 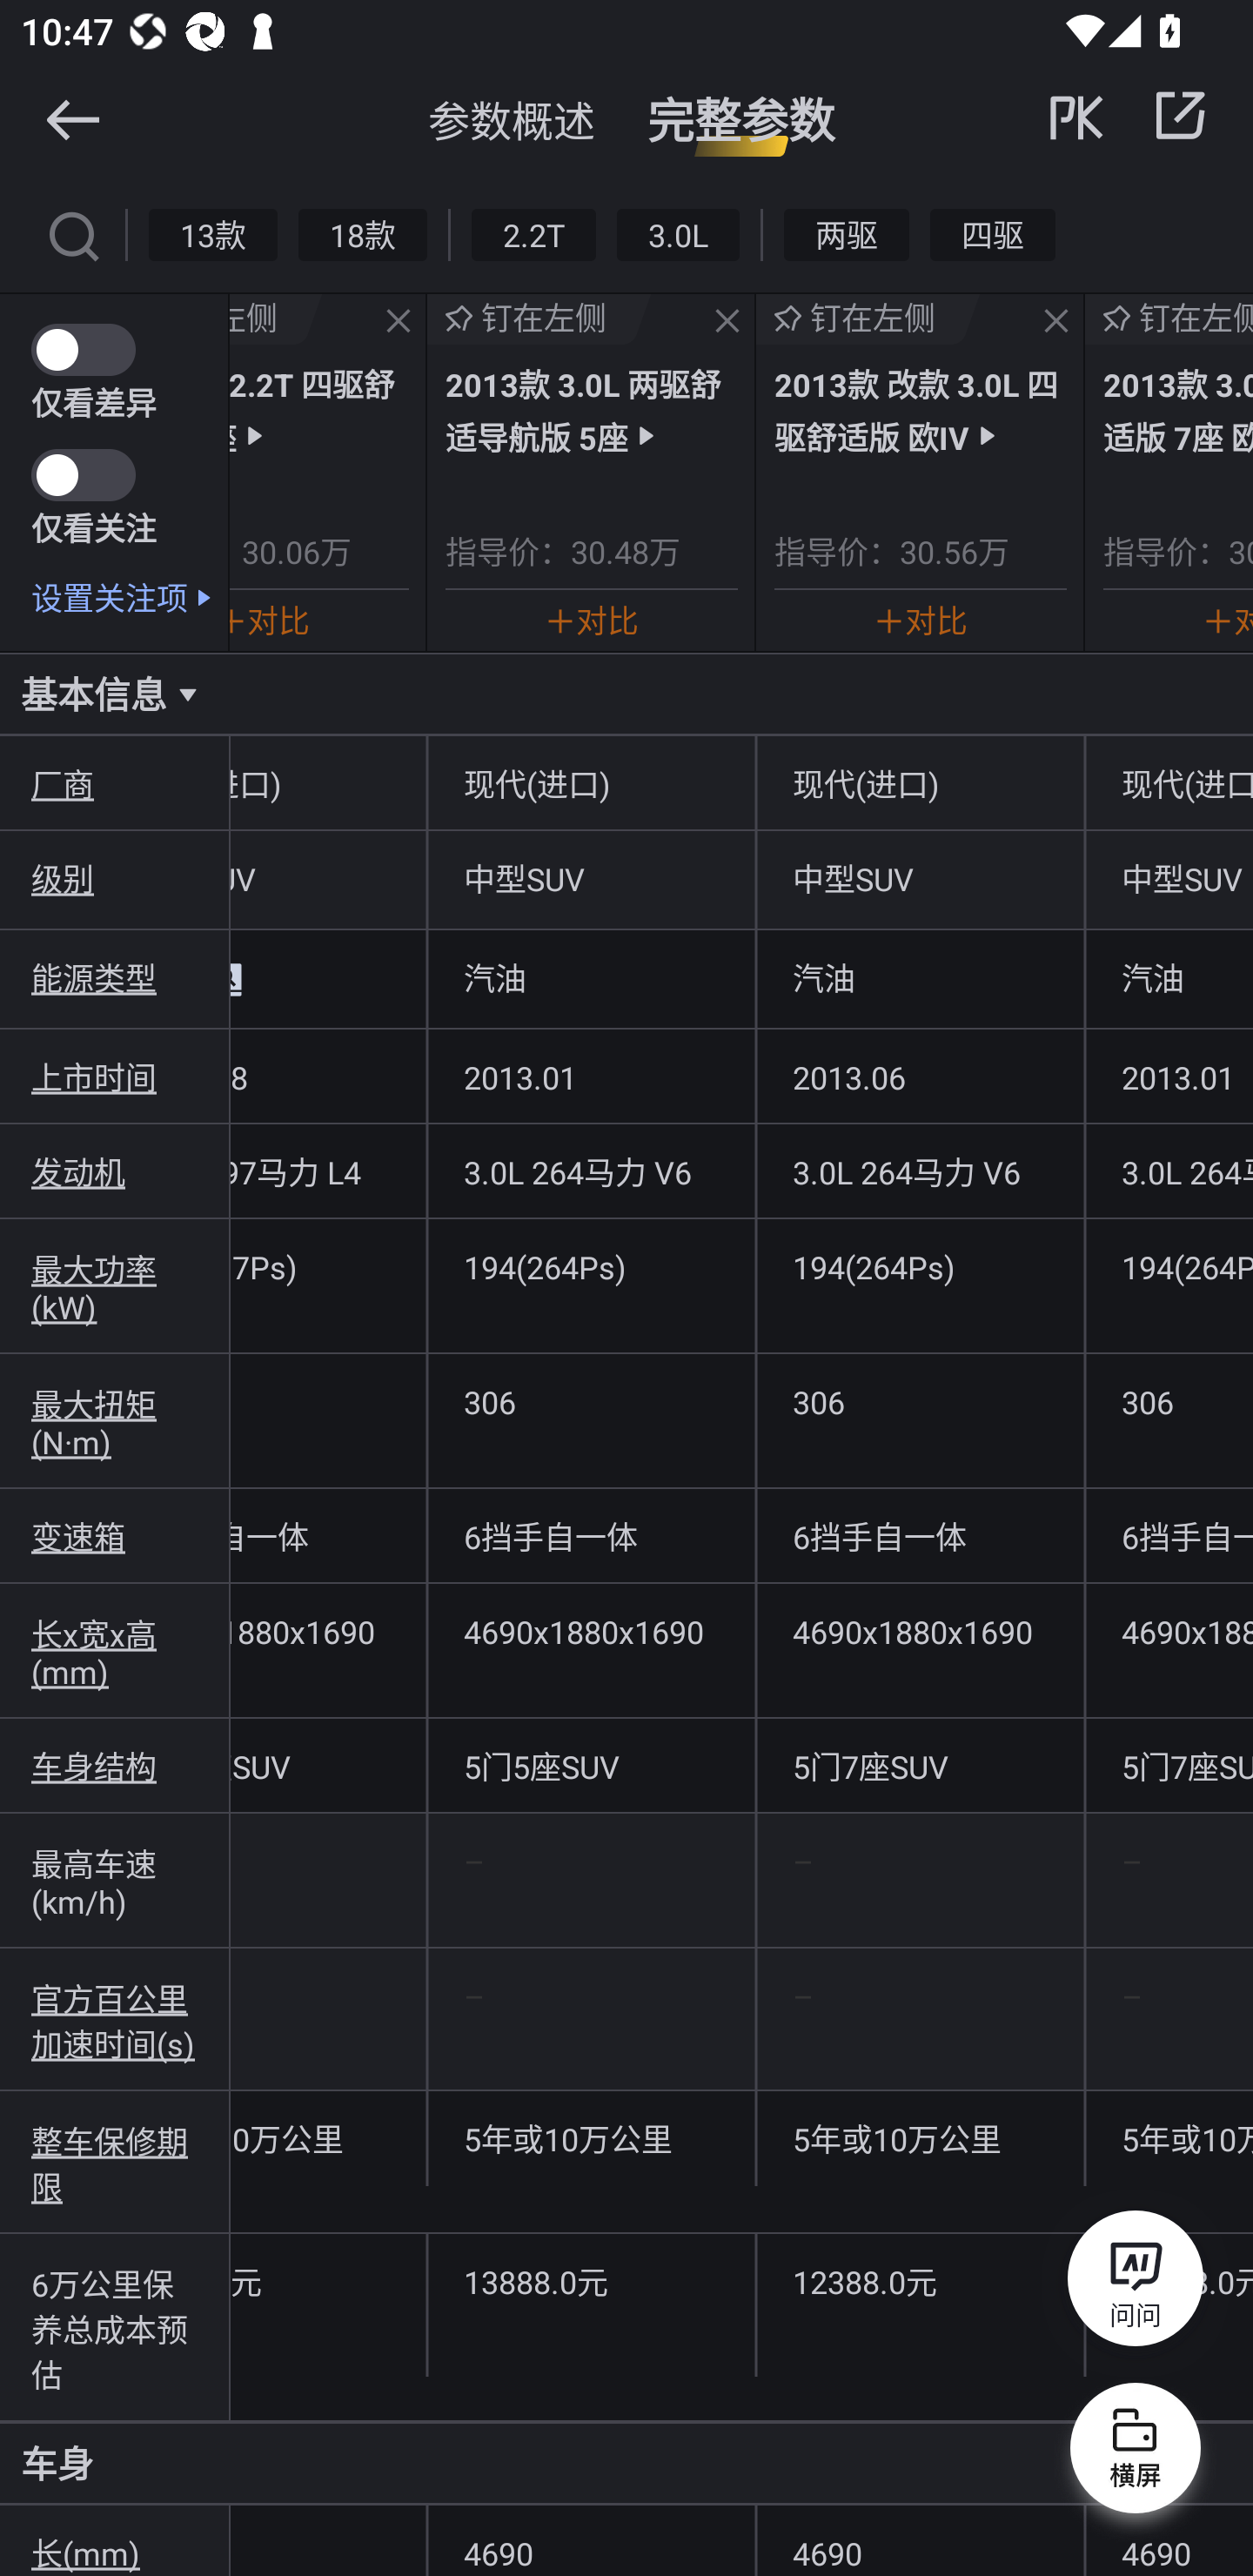 I want to click on 中型SUV, so click(x=592, y=878).